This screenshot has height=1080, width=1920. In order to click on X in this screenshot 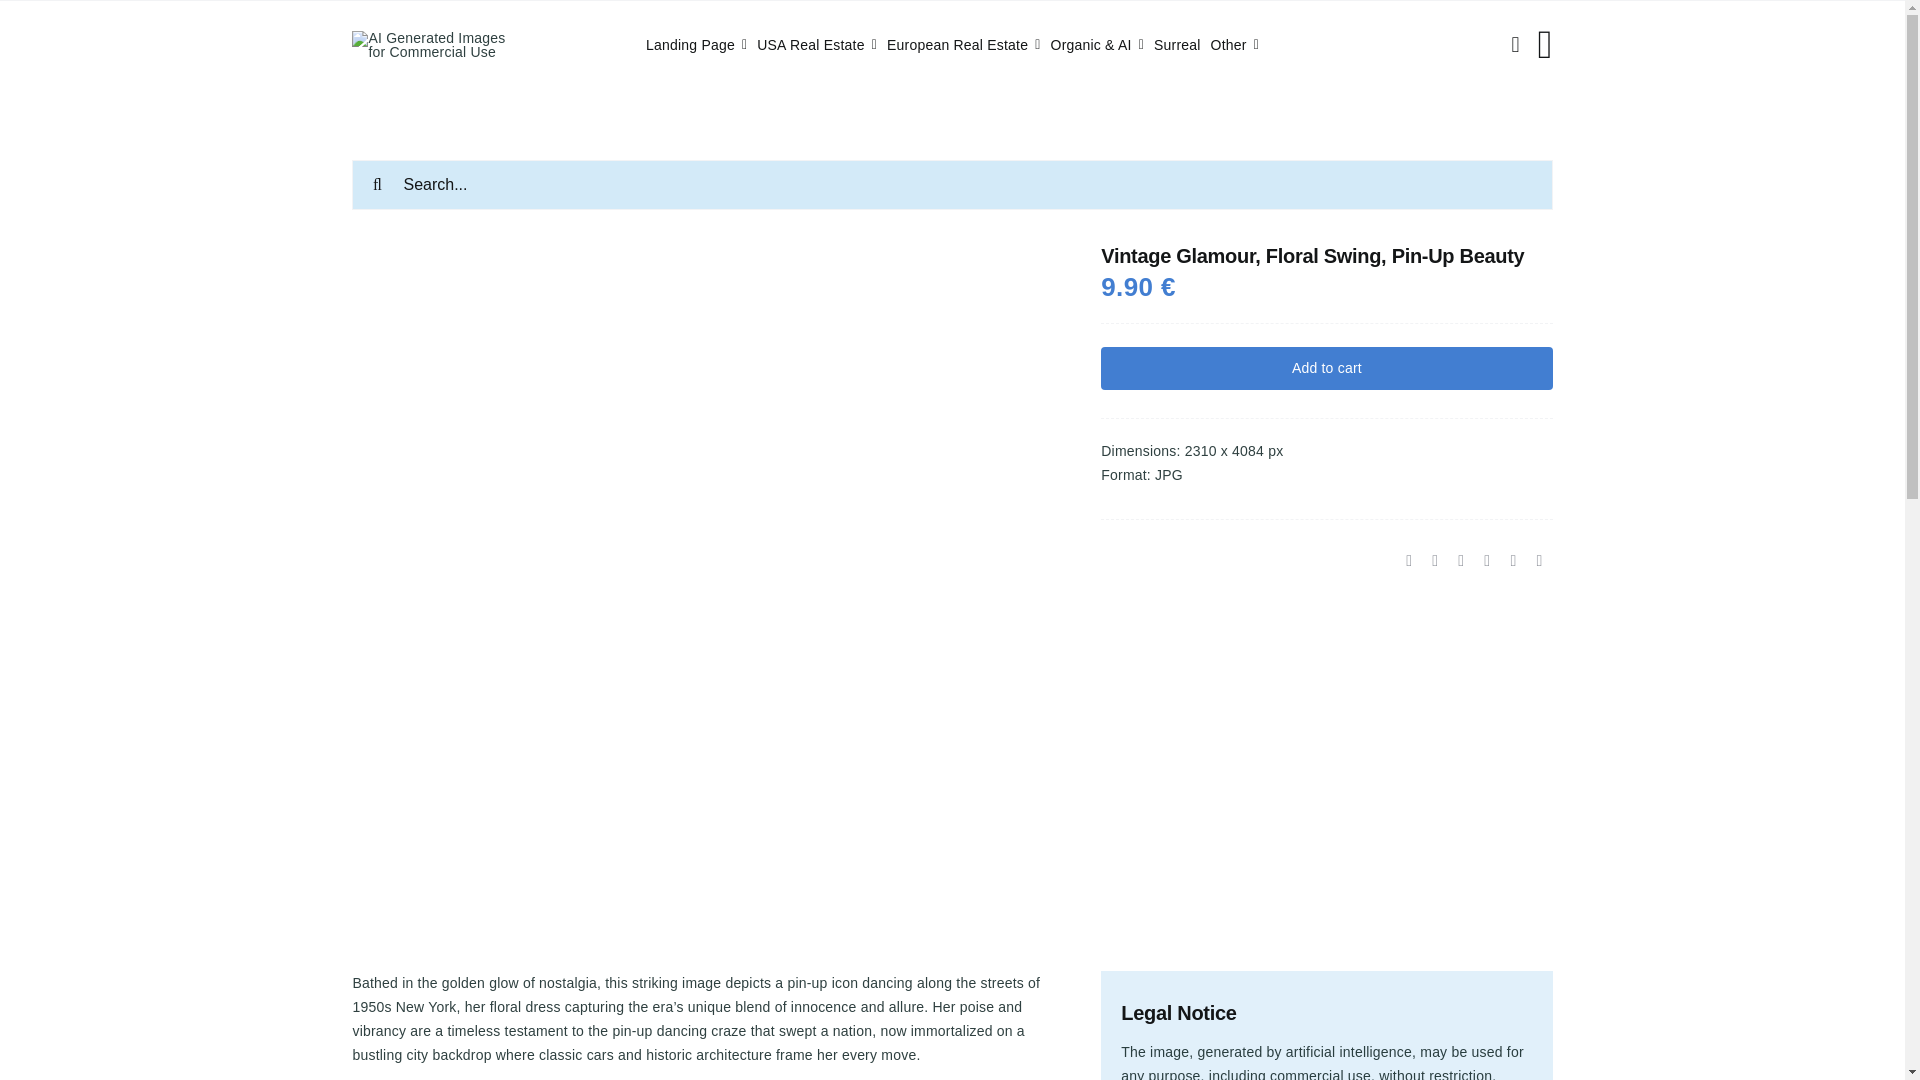, I will do `click(1434, 560)`.